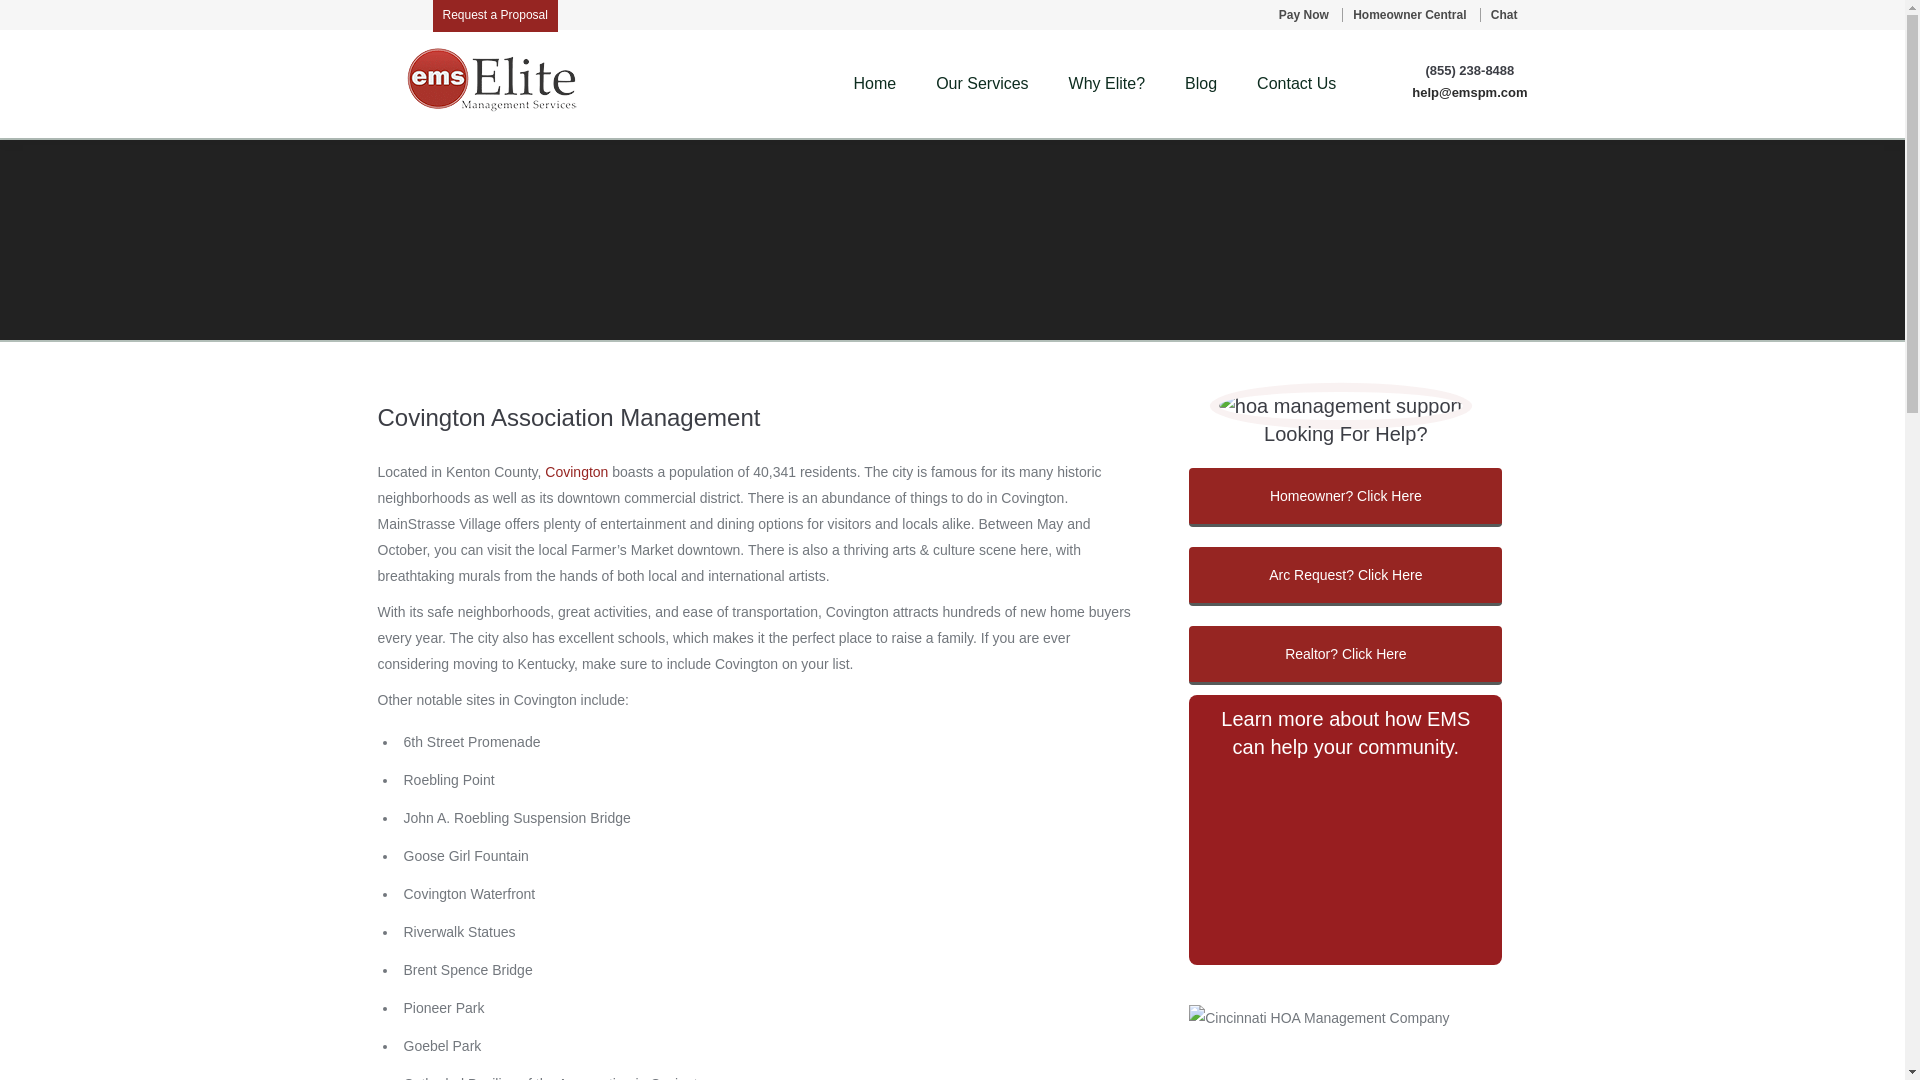 The height and width of the screenshot is (1080, 1920). I want to click on Why Elite?, so click(1106, 84).